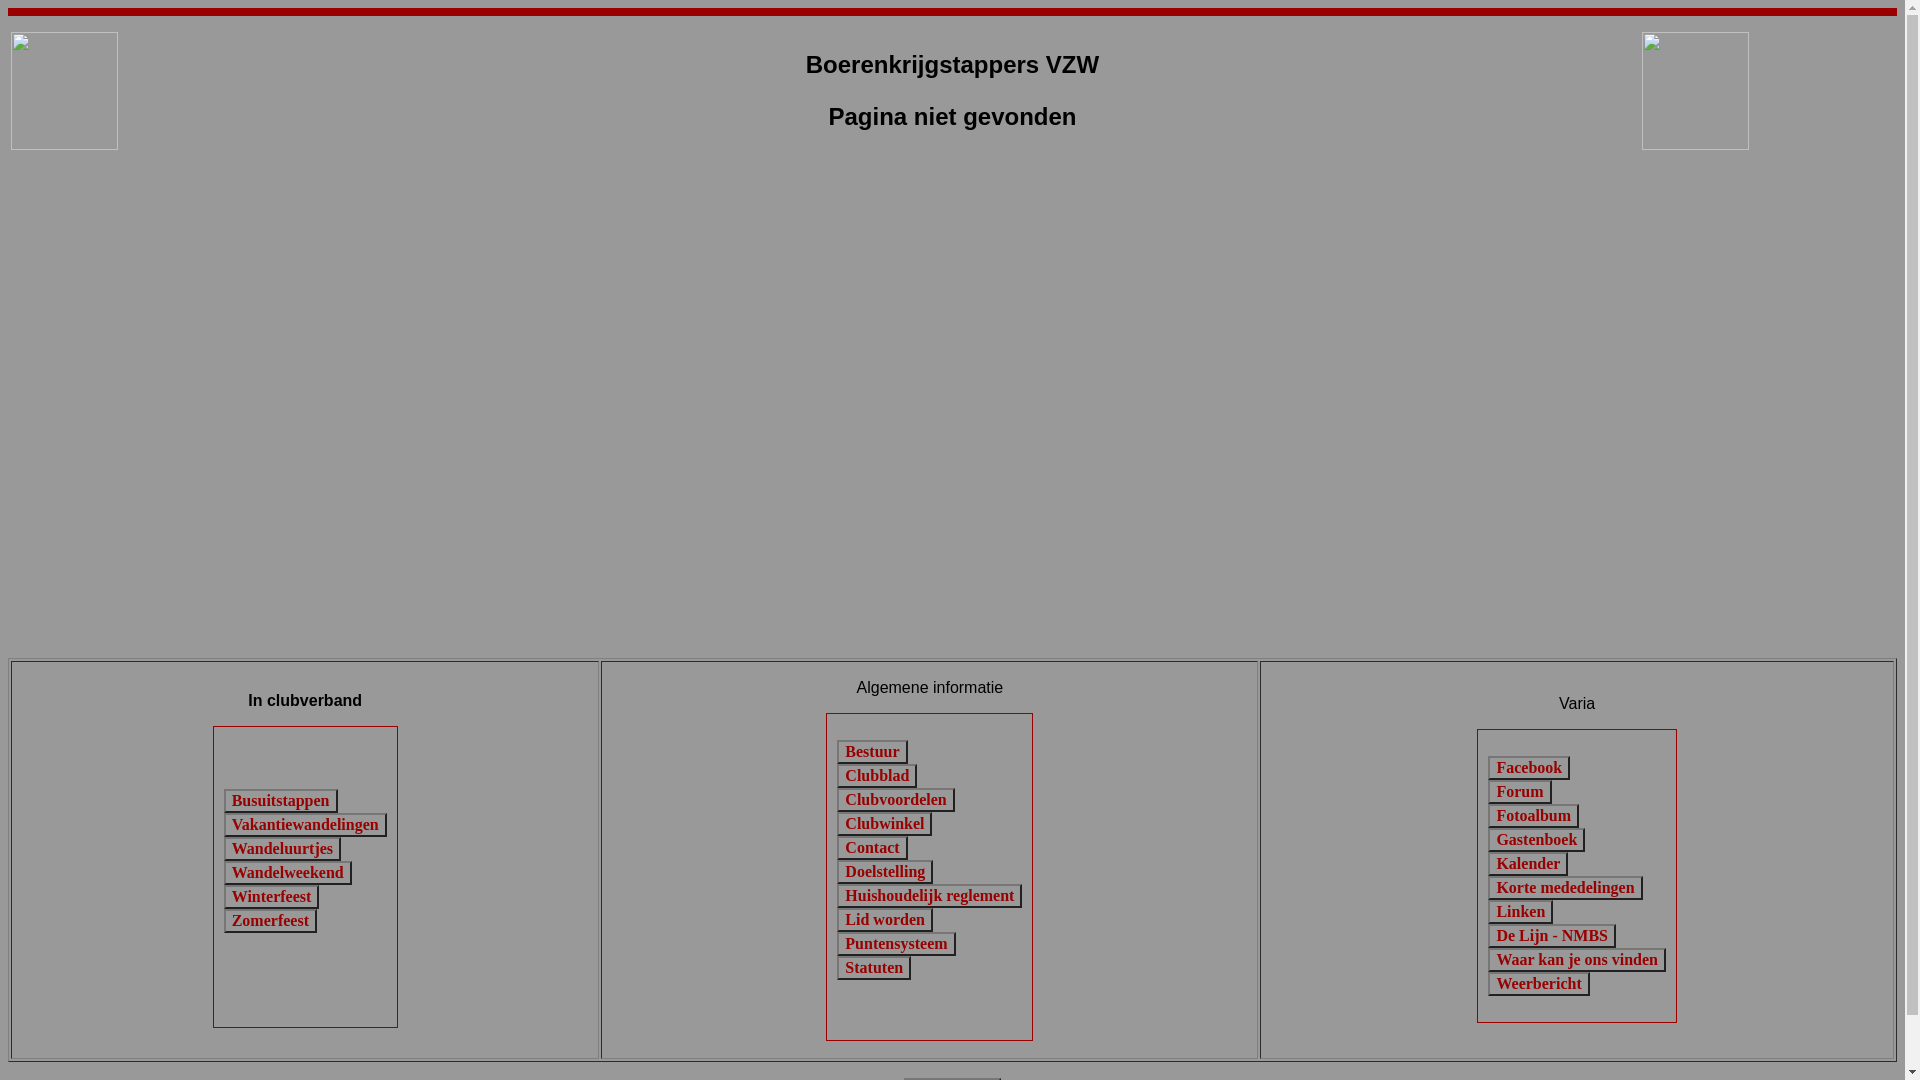 This screenshot has width=1920, height=1080. I want to click on Doelstelling, so click(885, 872).